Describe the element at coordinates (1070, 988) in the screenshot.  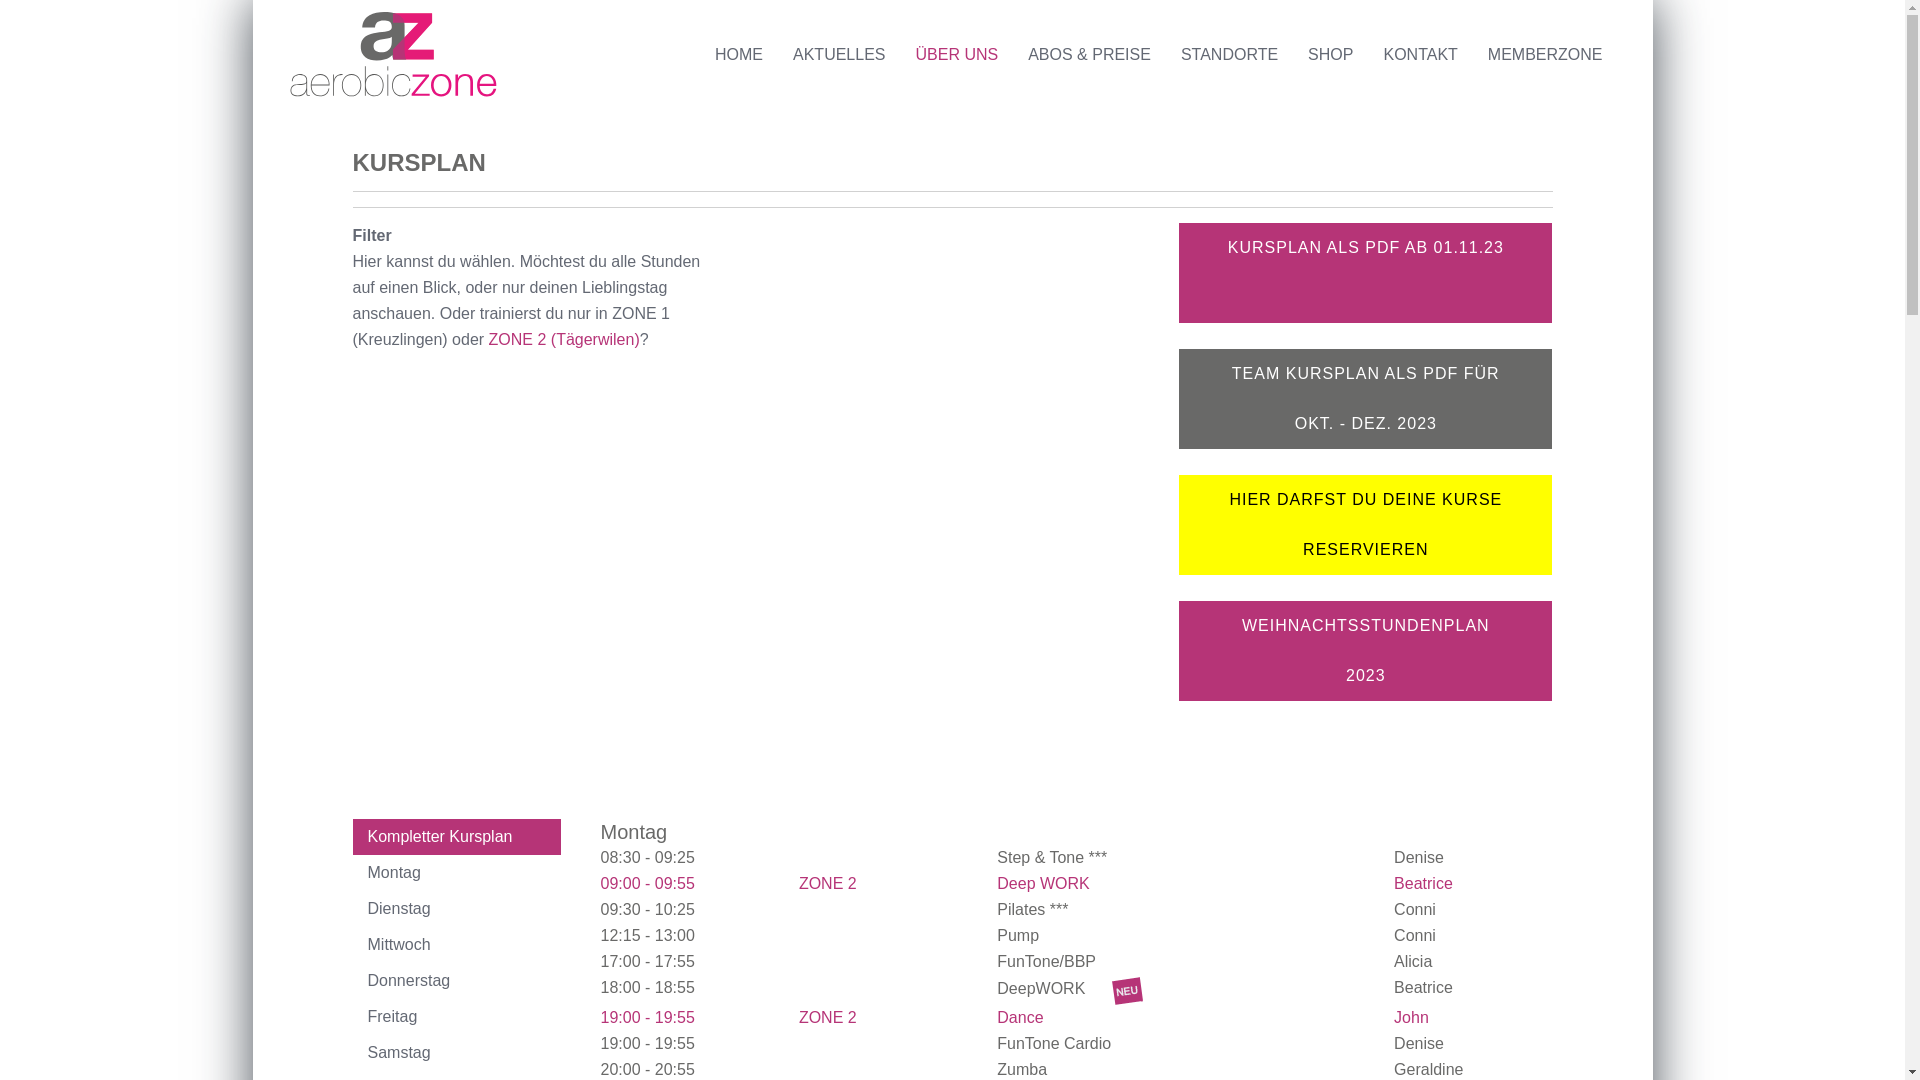
I see `DeepWORK      ` at that location.